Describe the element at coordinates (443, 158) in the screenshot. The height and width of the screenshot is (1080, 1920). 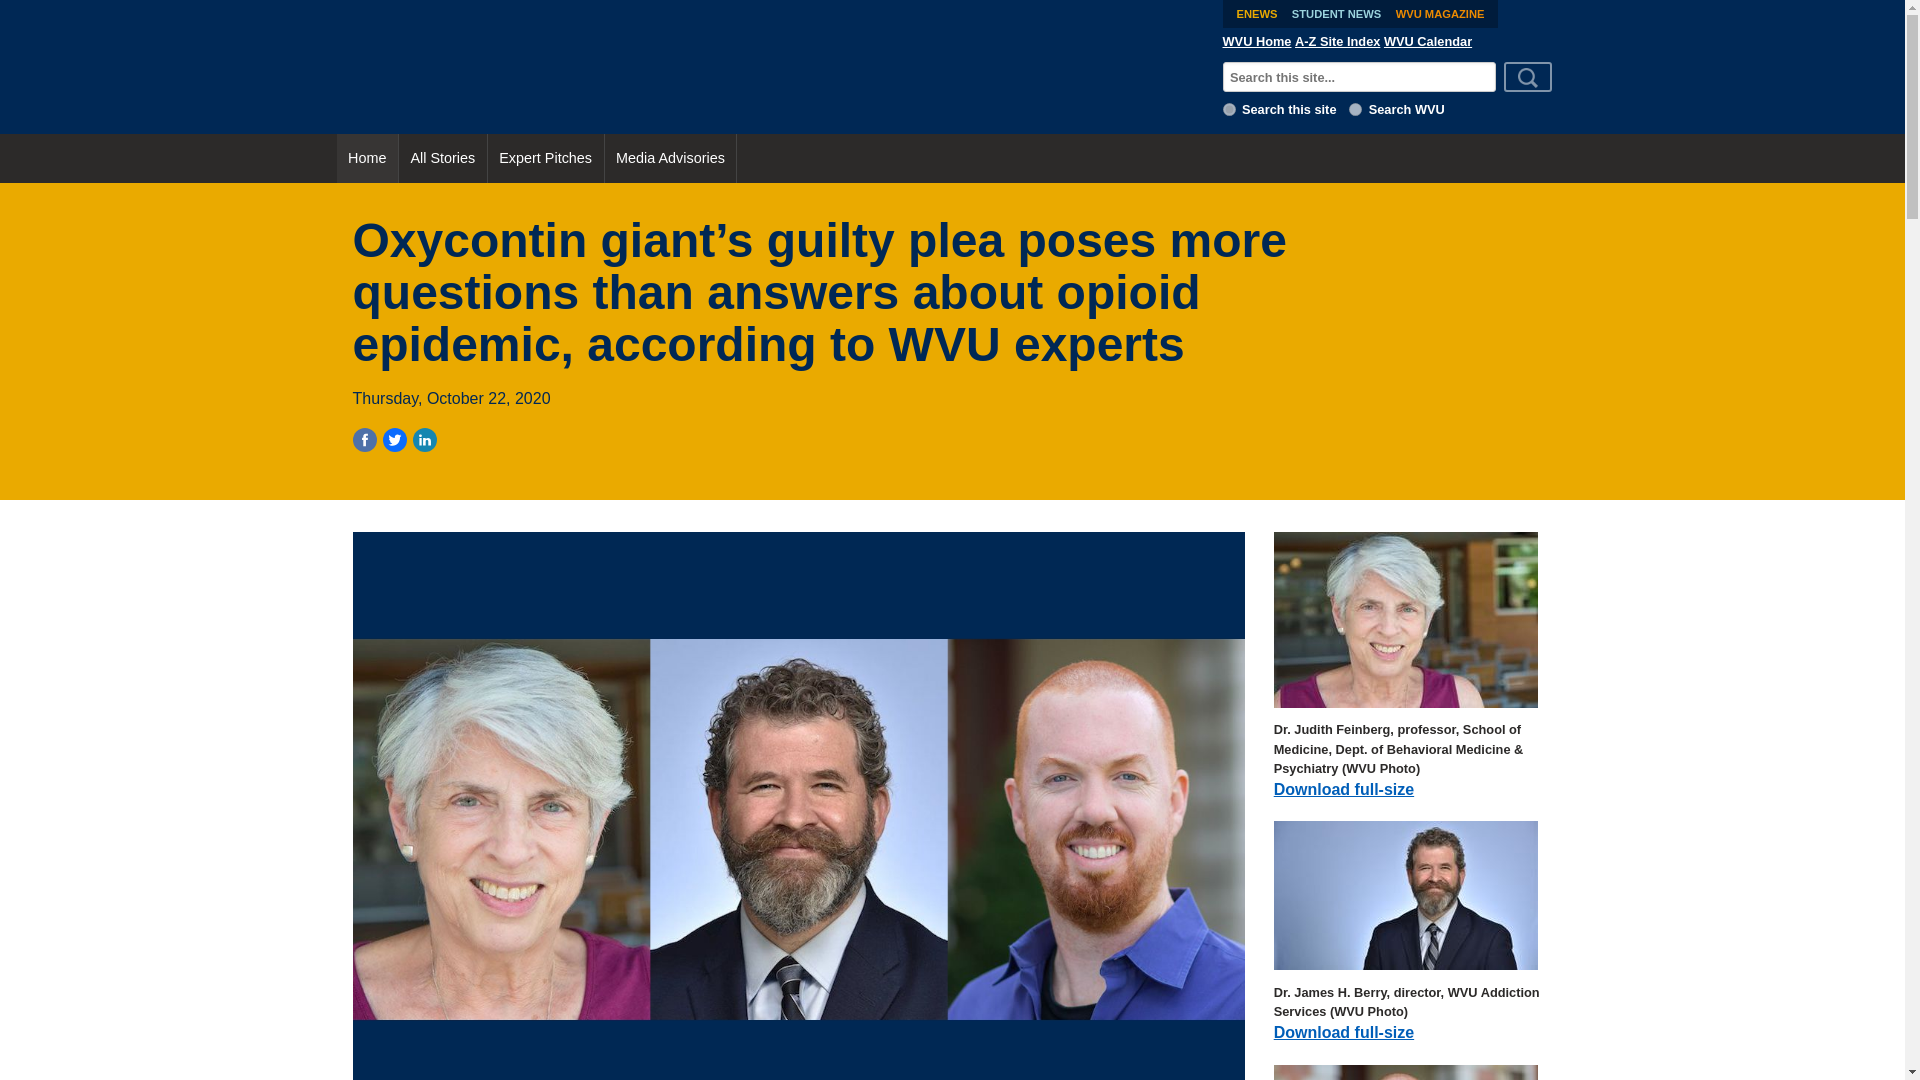
I see `All Stories` at that location.